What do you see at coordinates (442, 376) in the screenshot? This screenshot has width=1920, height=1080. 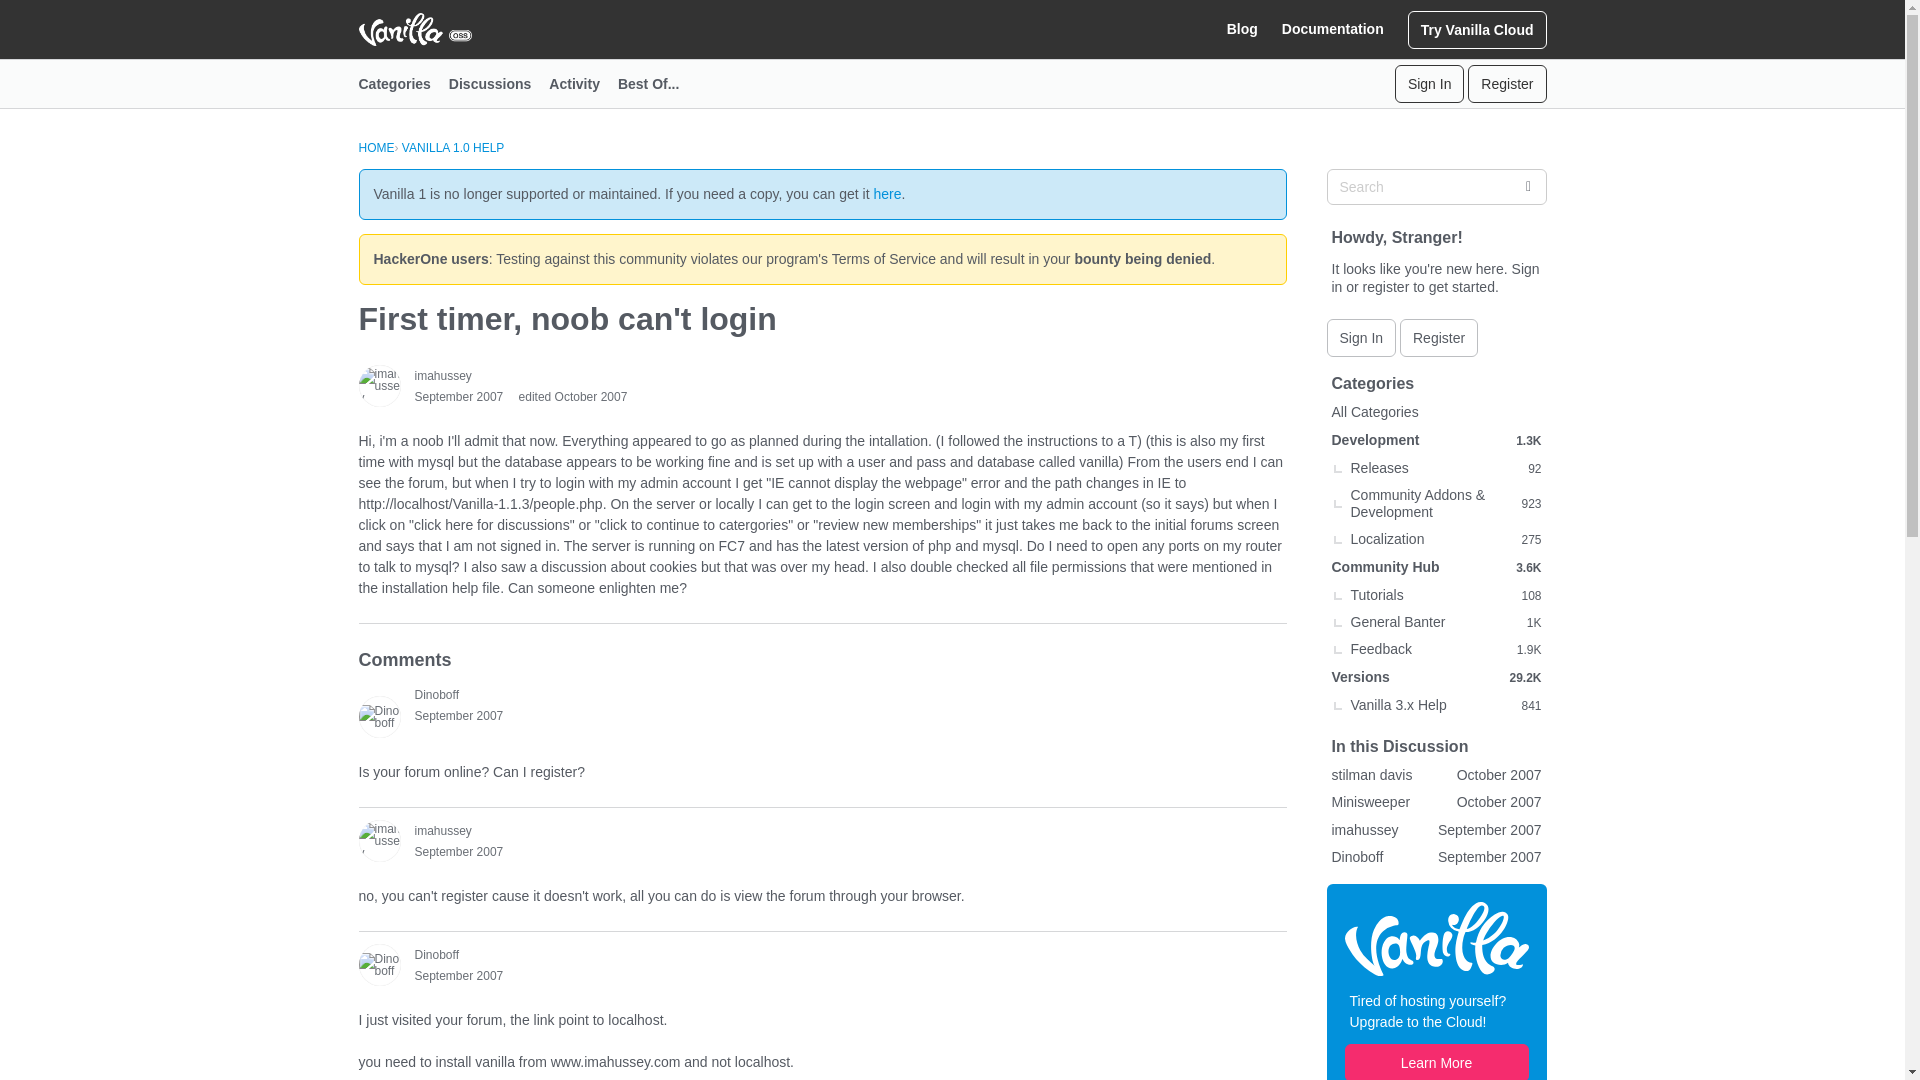 I see `imahussey` at bounding box center [442, 376].